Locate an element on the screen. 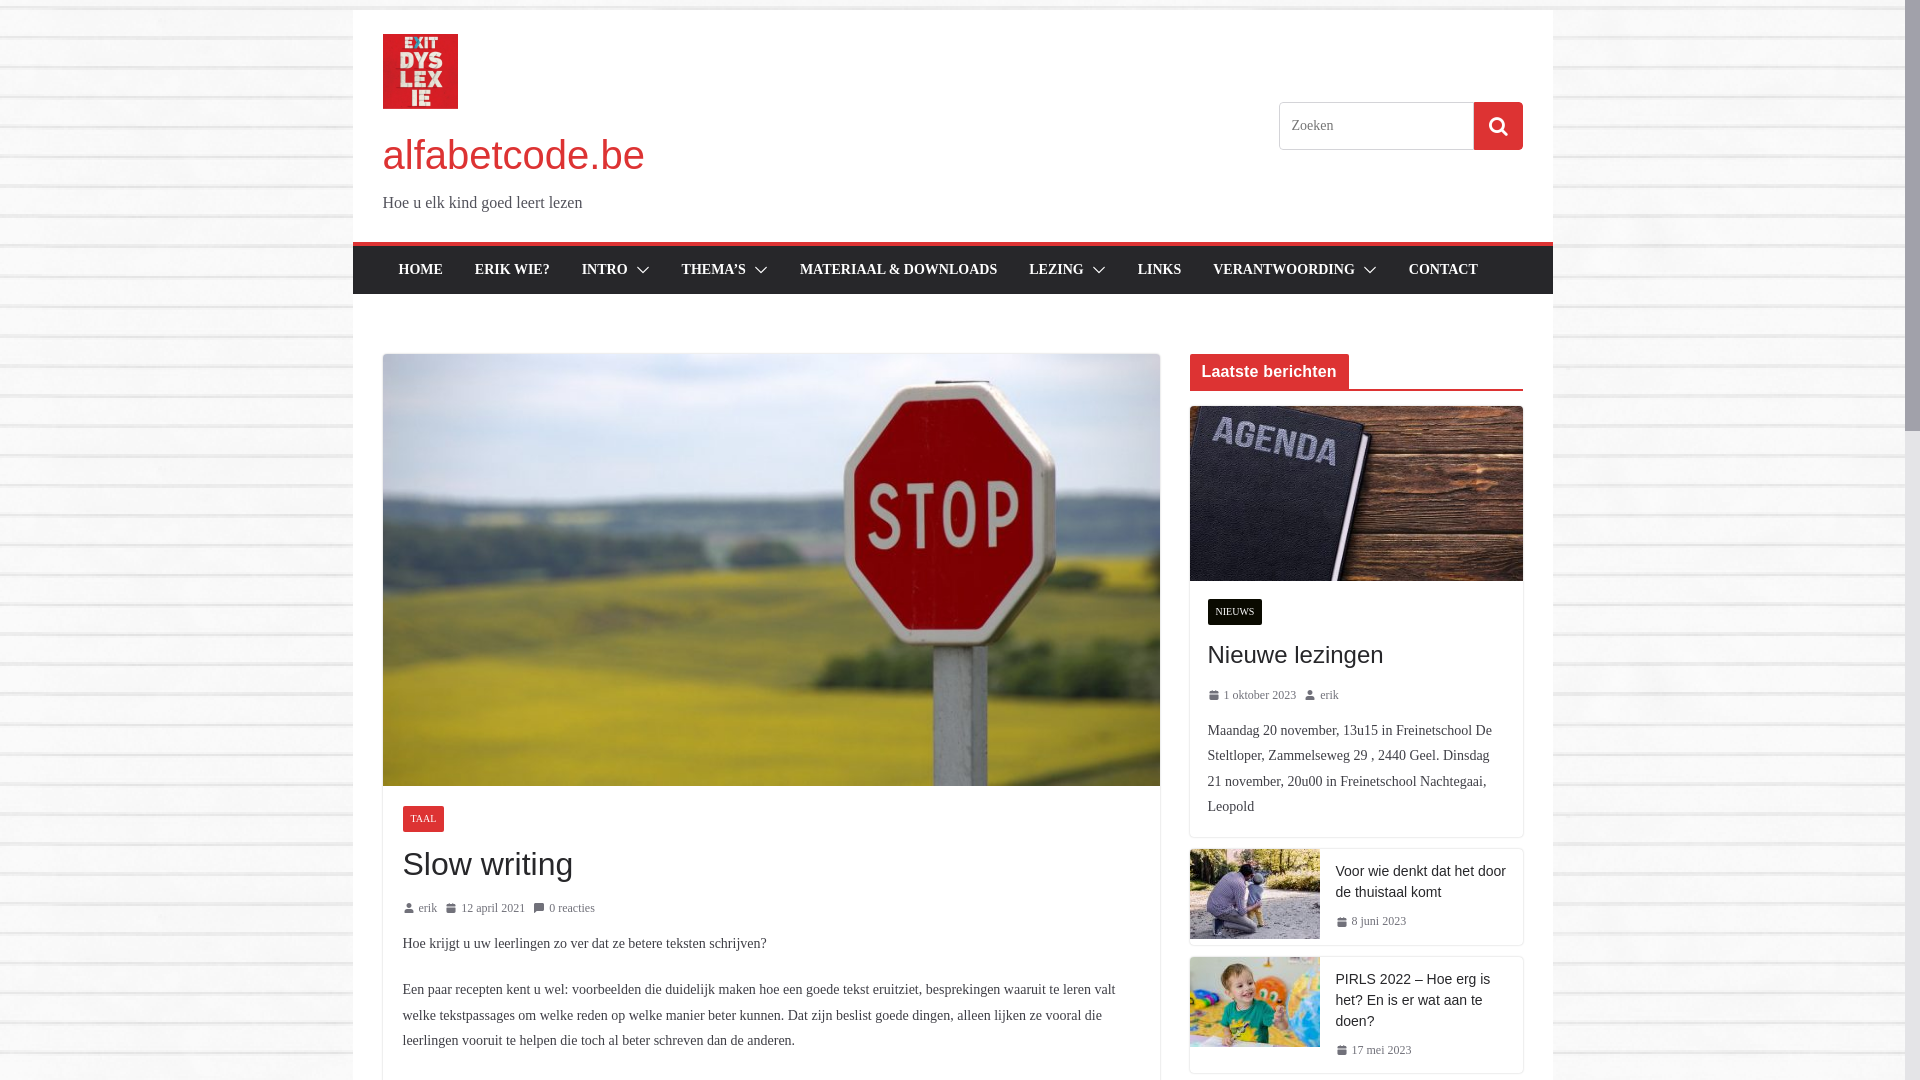  CONTACT is located at coordinates (1444, 270).